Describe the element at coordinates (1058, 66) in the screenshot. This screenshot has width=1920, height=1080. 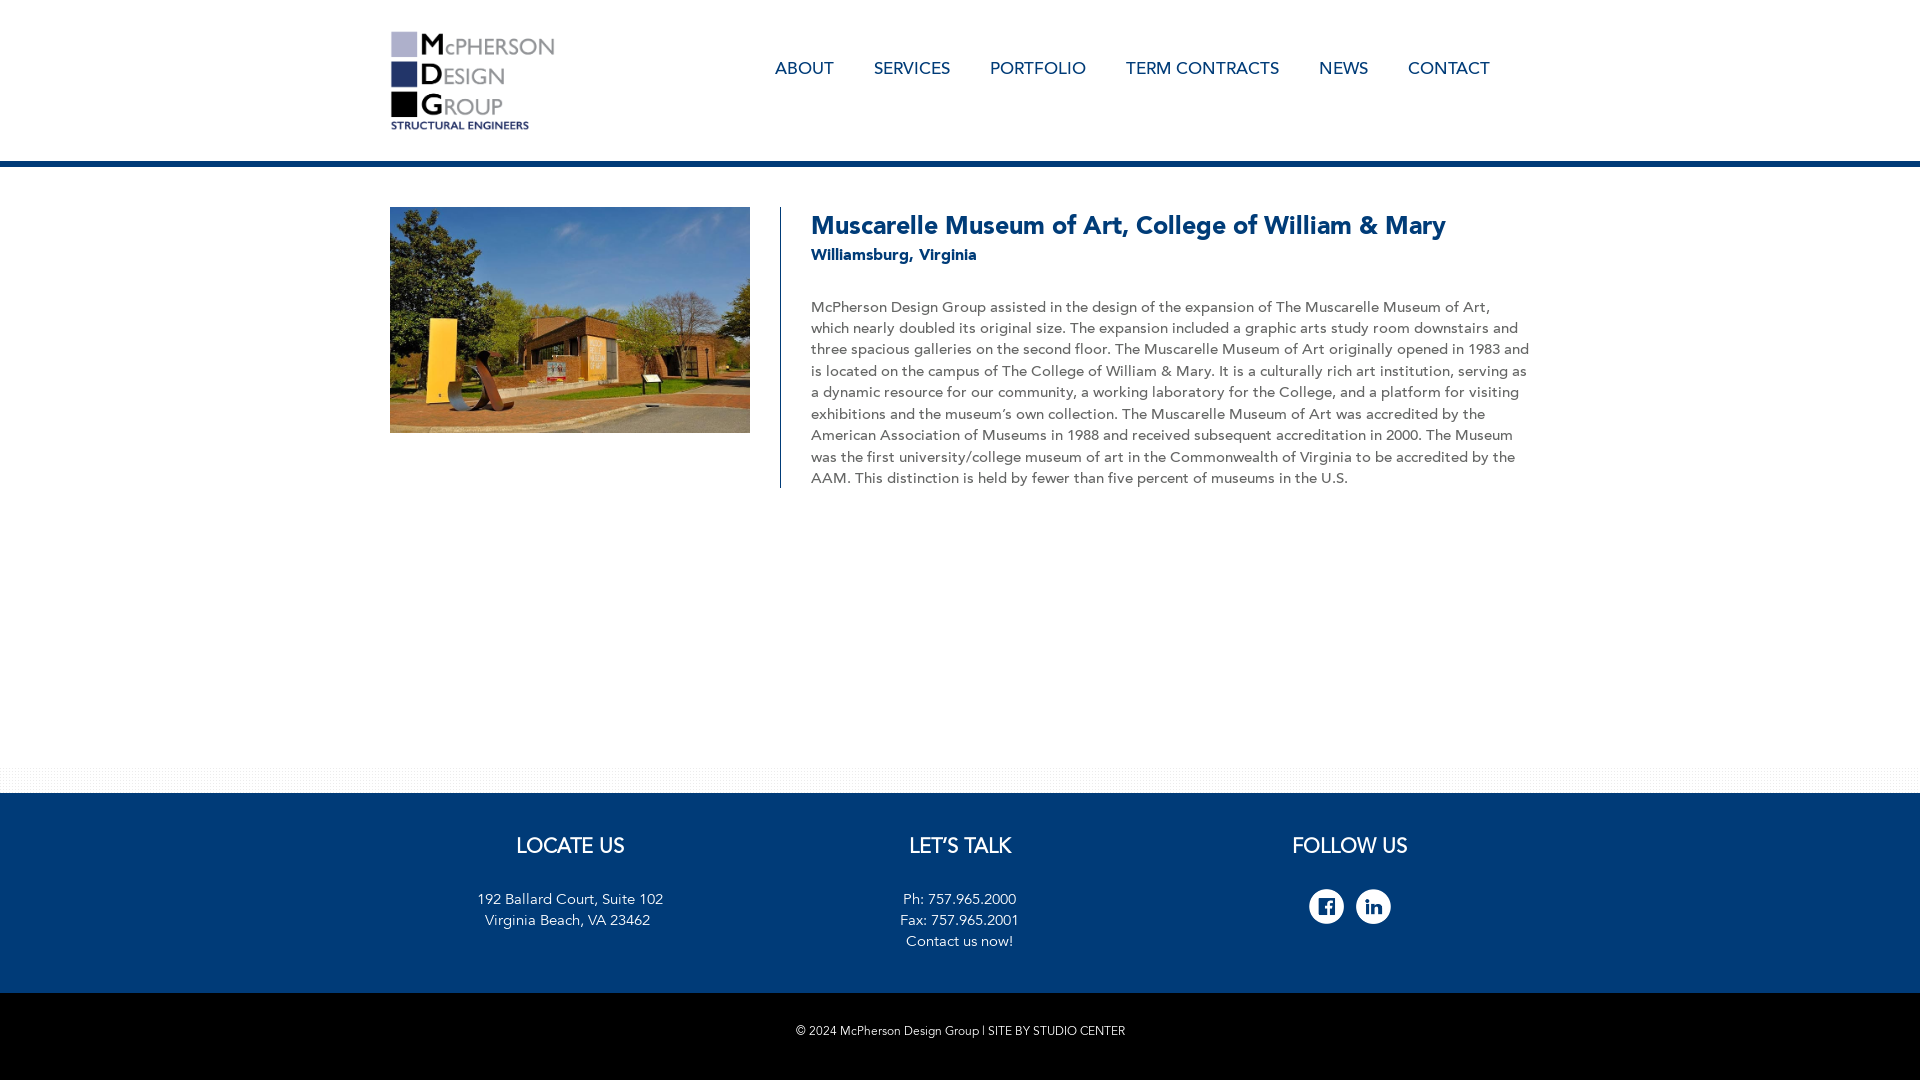
I see `PORTFOLIO` at that location.